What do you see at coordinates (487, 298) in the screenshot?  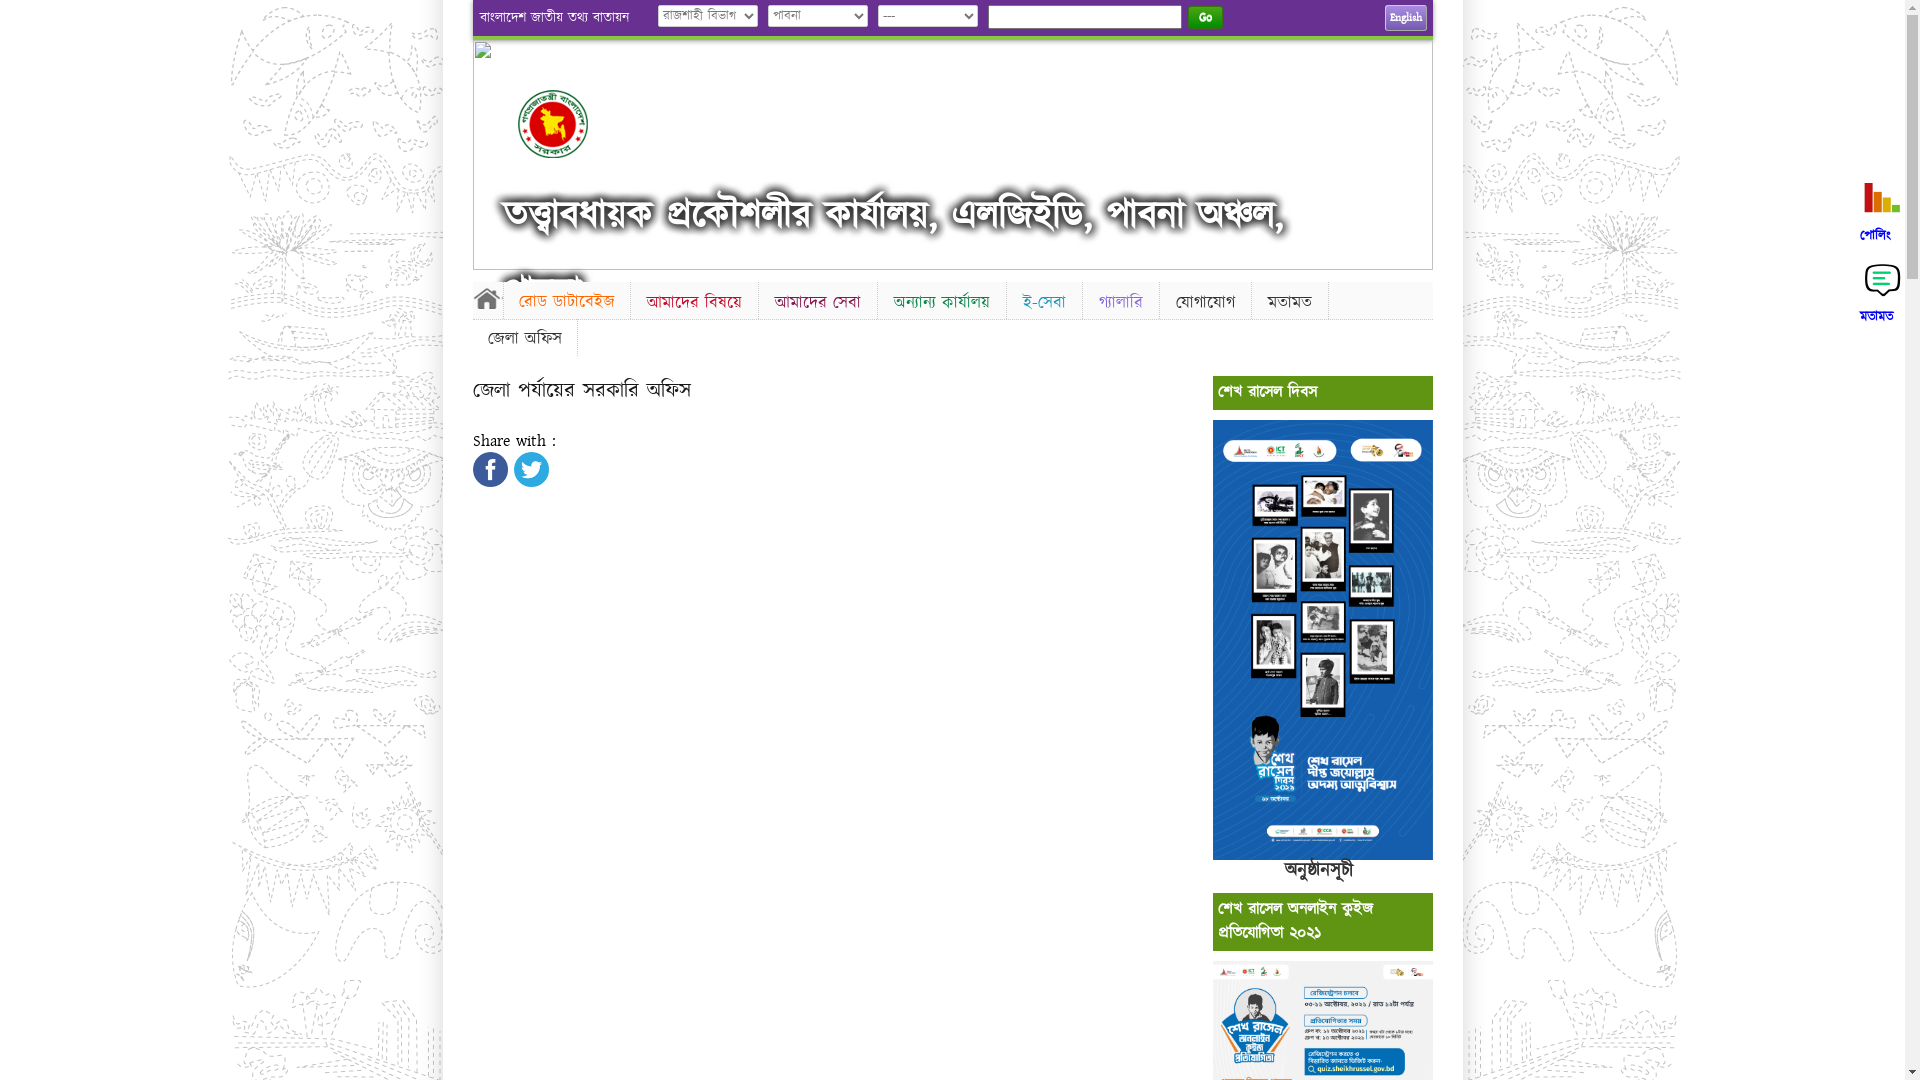 I see `Home` at bounding box center [487, 298].